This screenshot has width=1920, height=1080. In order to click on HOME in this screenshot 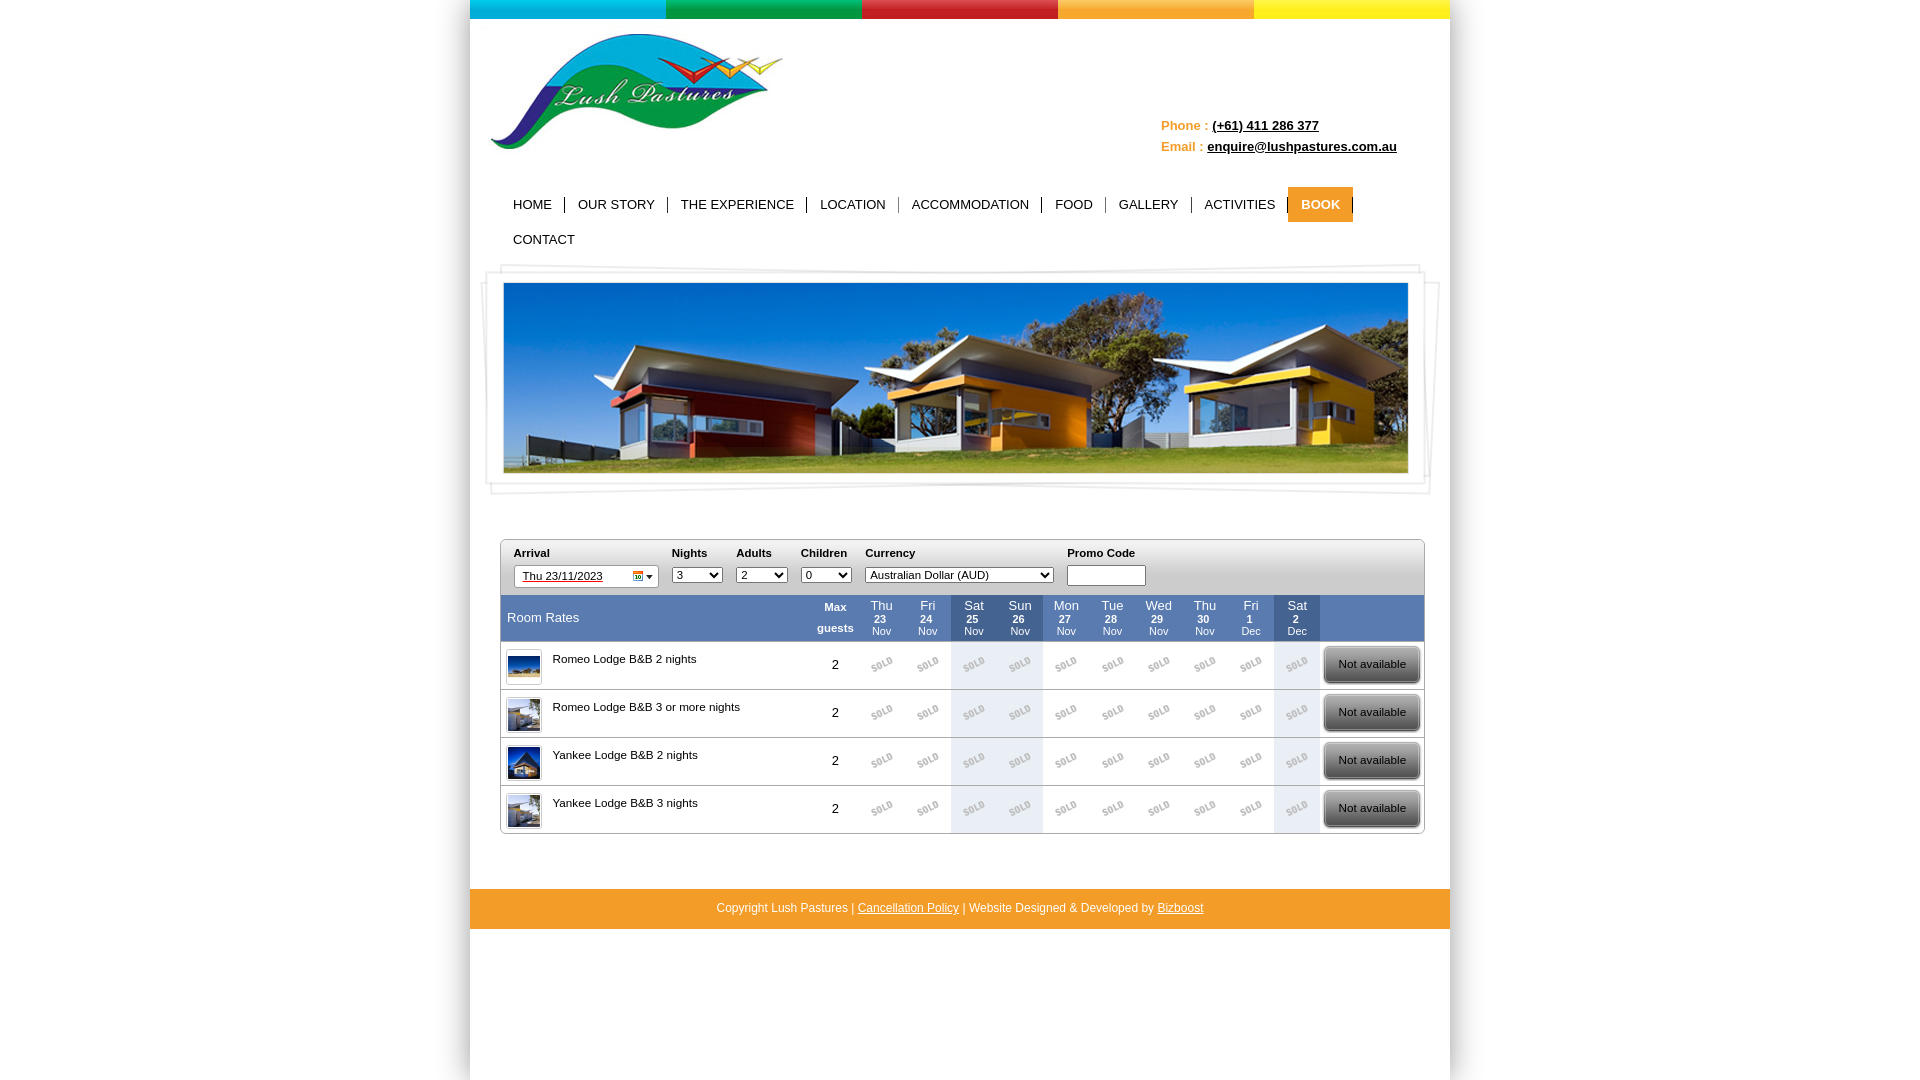, I will do `click(532, 204)`.